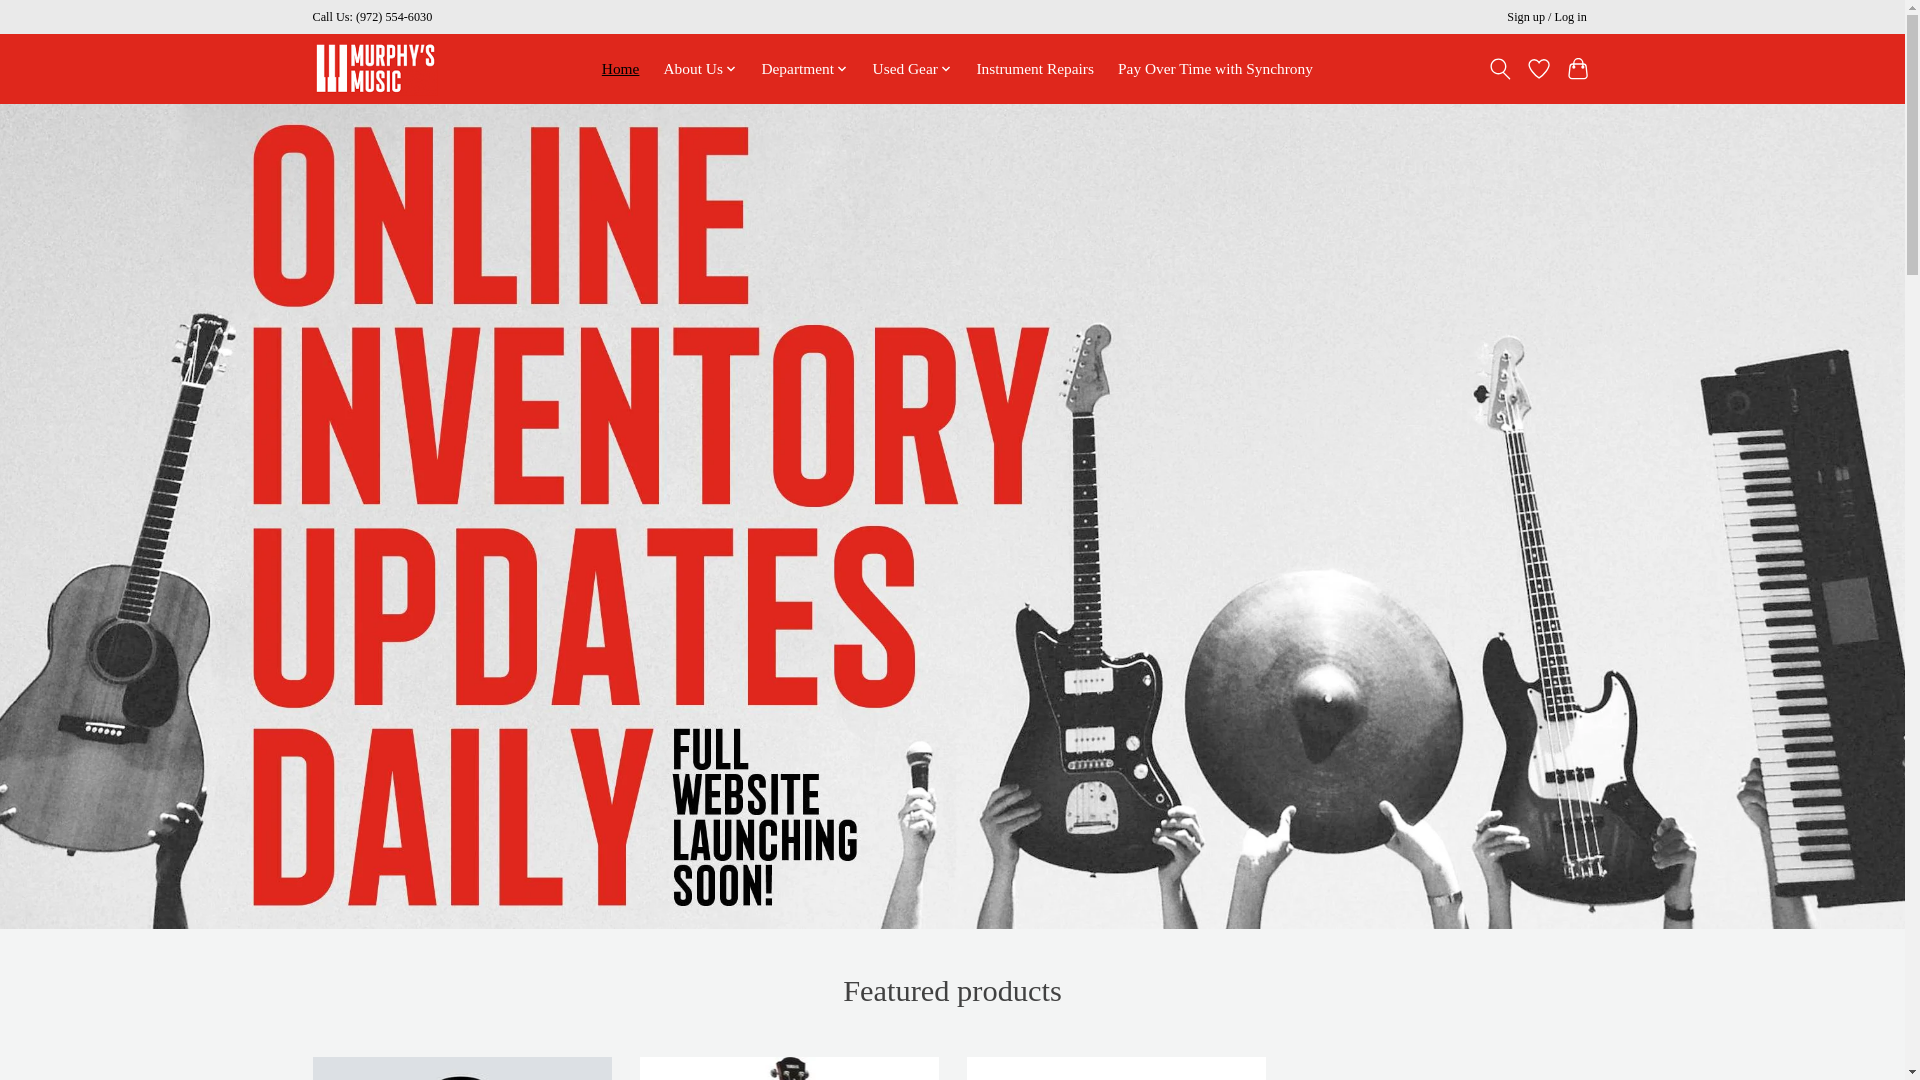  Describe the element at coordinates (621, 69) in the screenshot. I see `Home` at that location.